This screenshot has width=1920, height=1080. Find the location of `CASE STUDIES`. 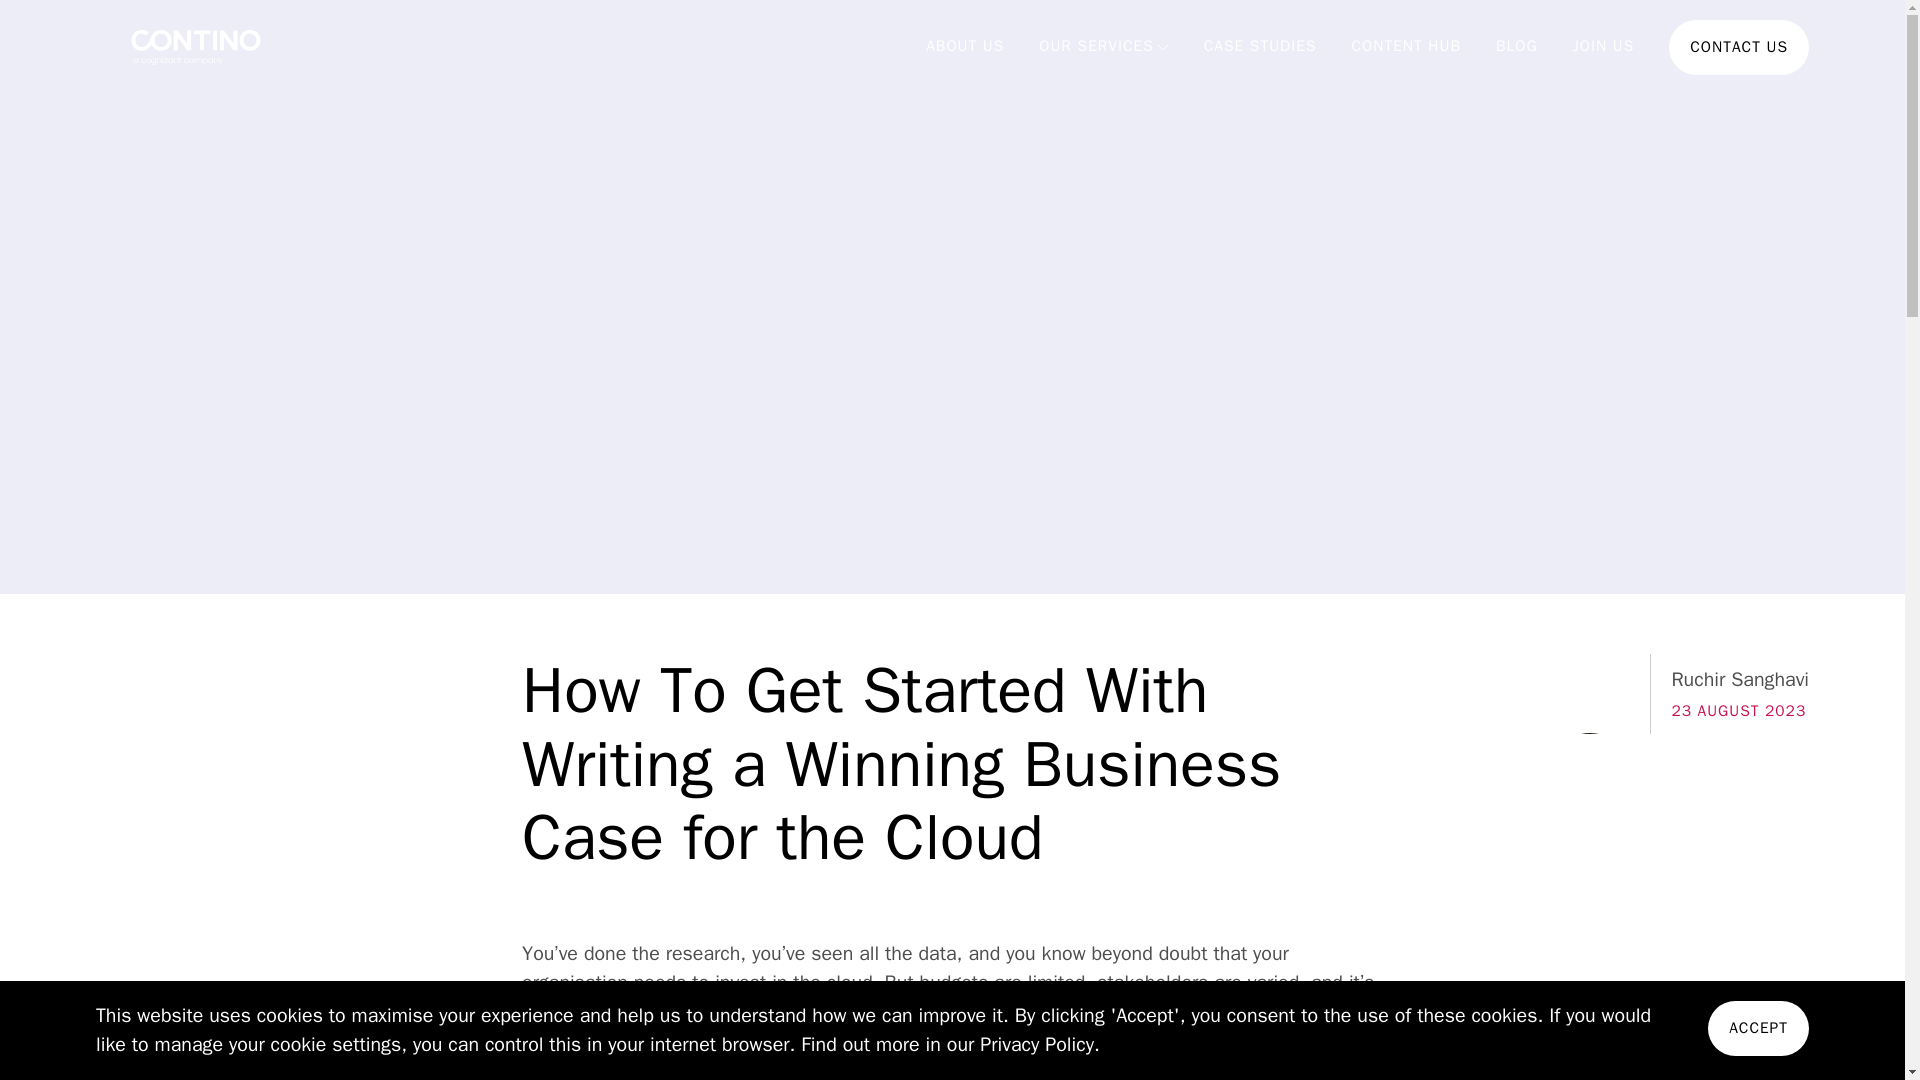

CASE STUDIES is located at coordinates (1260, 46).